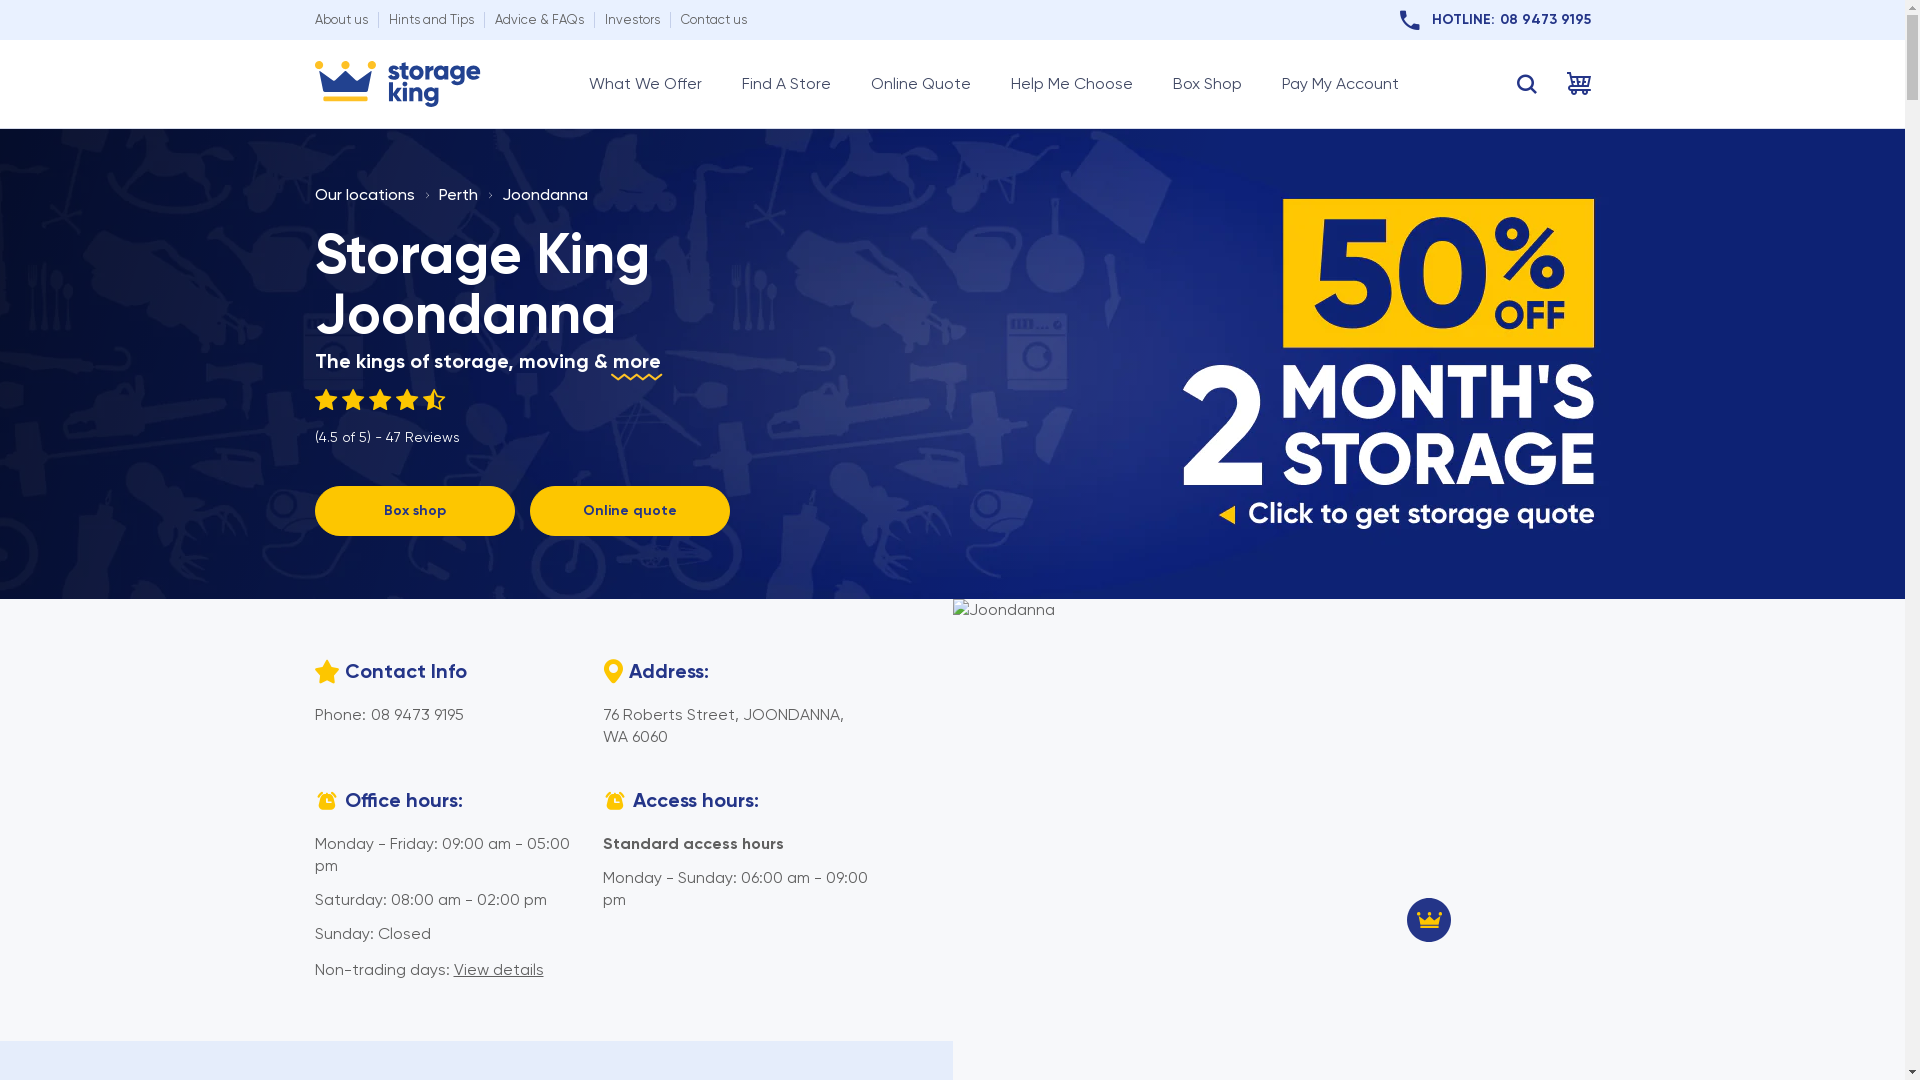 Image resolution: width=1920 pixels, height=1080 pixels. What do you see at coordinates (458, 194) in the screenshot?
I see `Perth` at bounding box center [458, 194].